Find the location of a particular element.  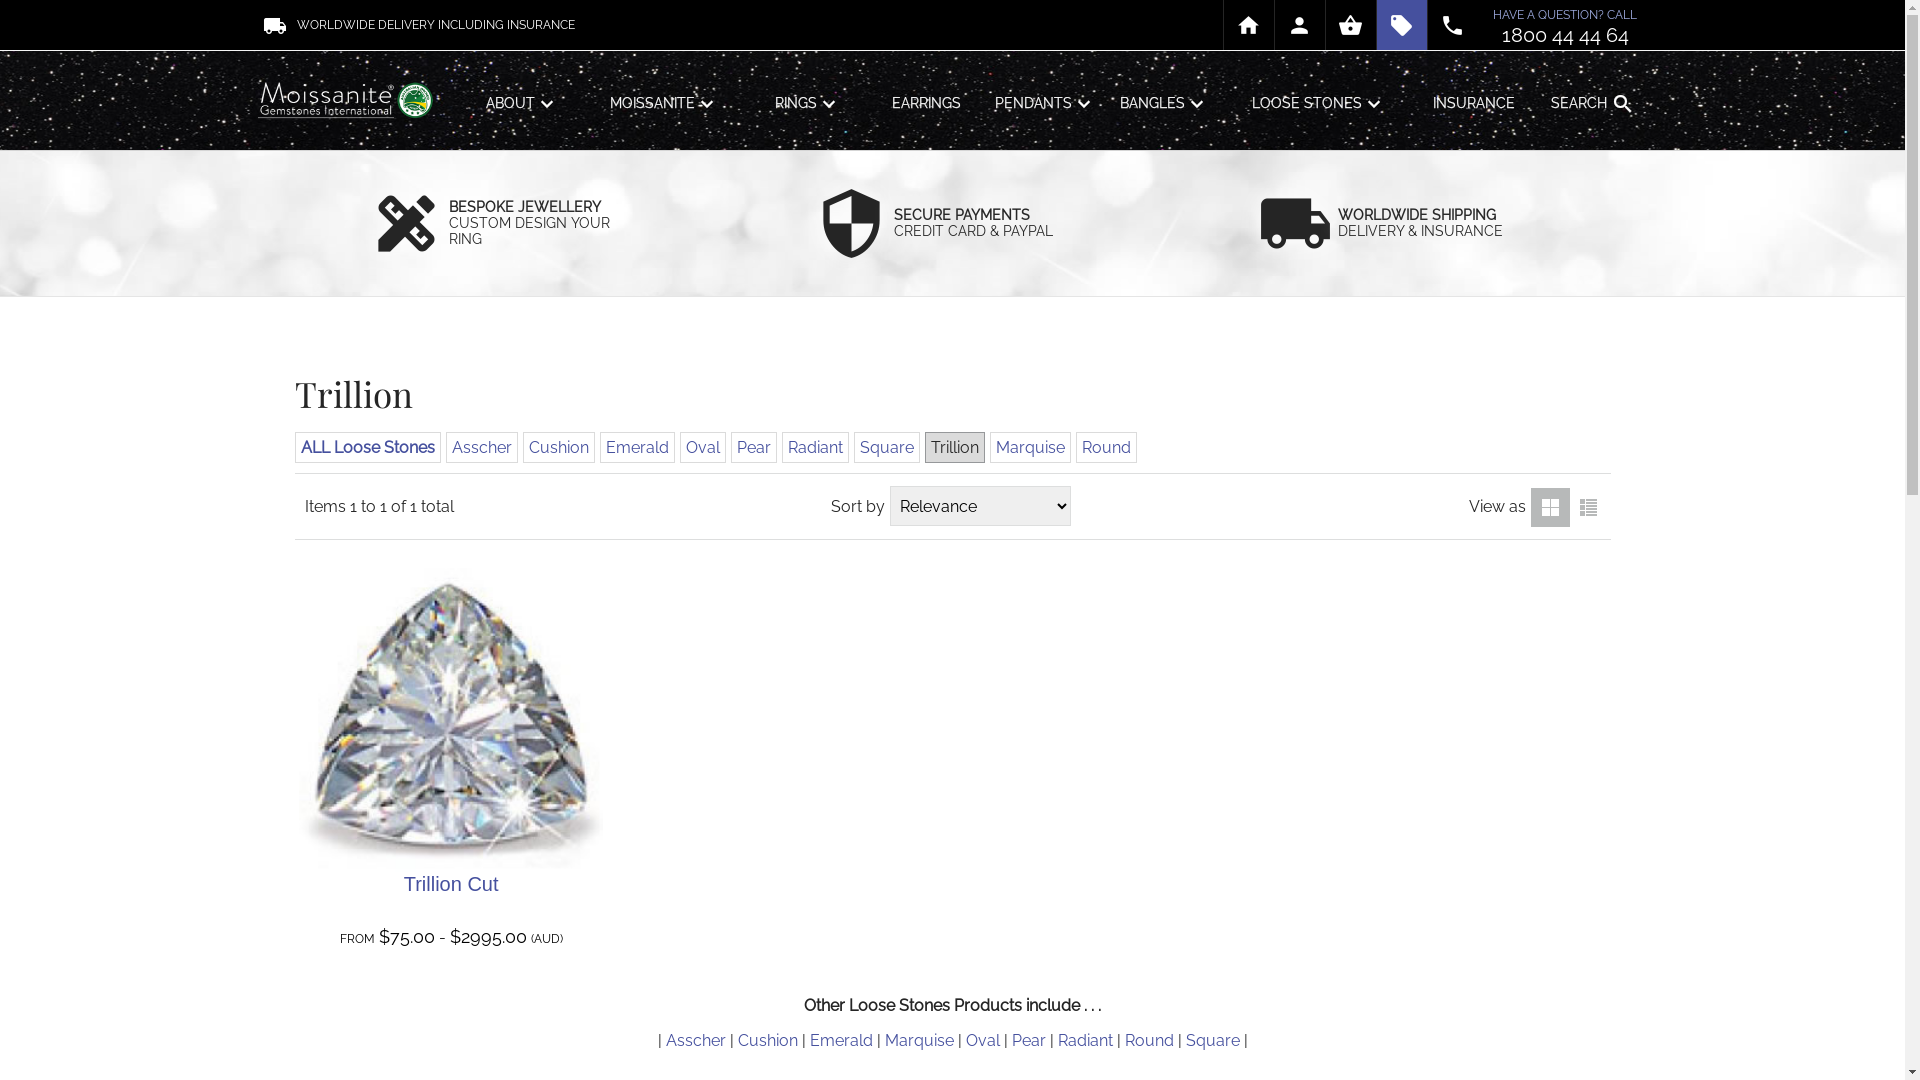

Radiant is located at coordinates (816, 448).